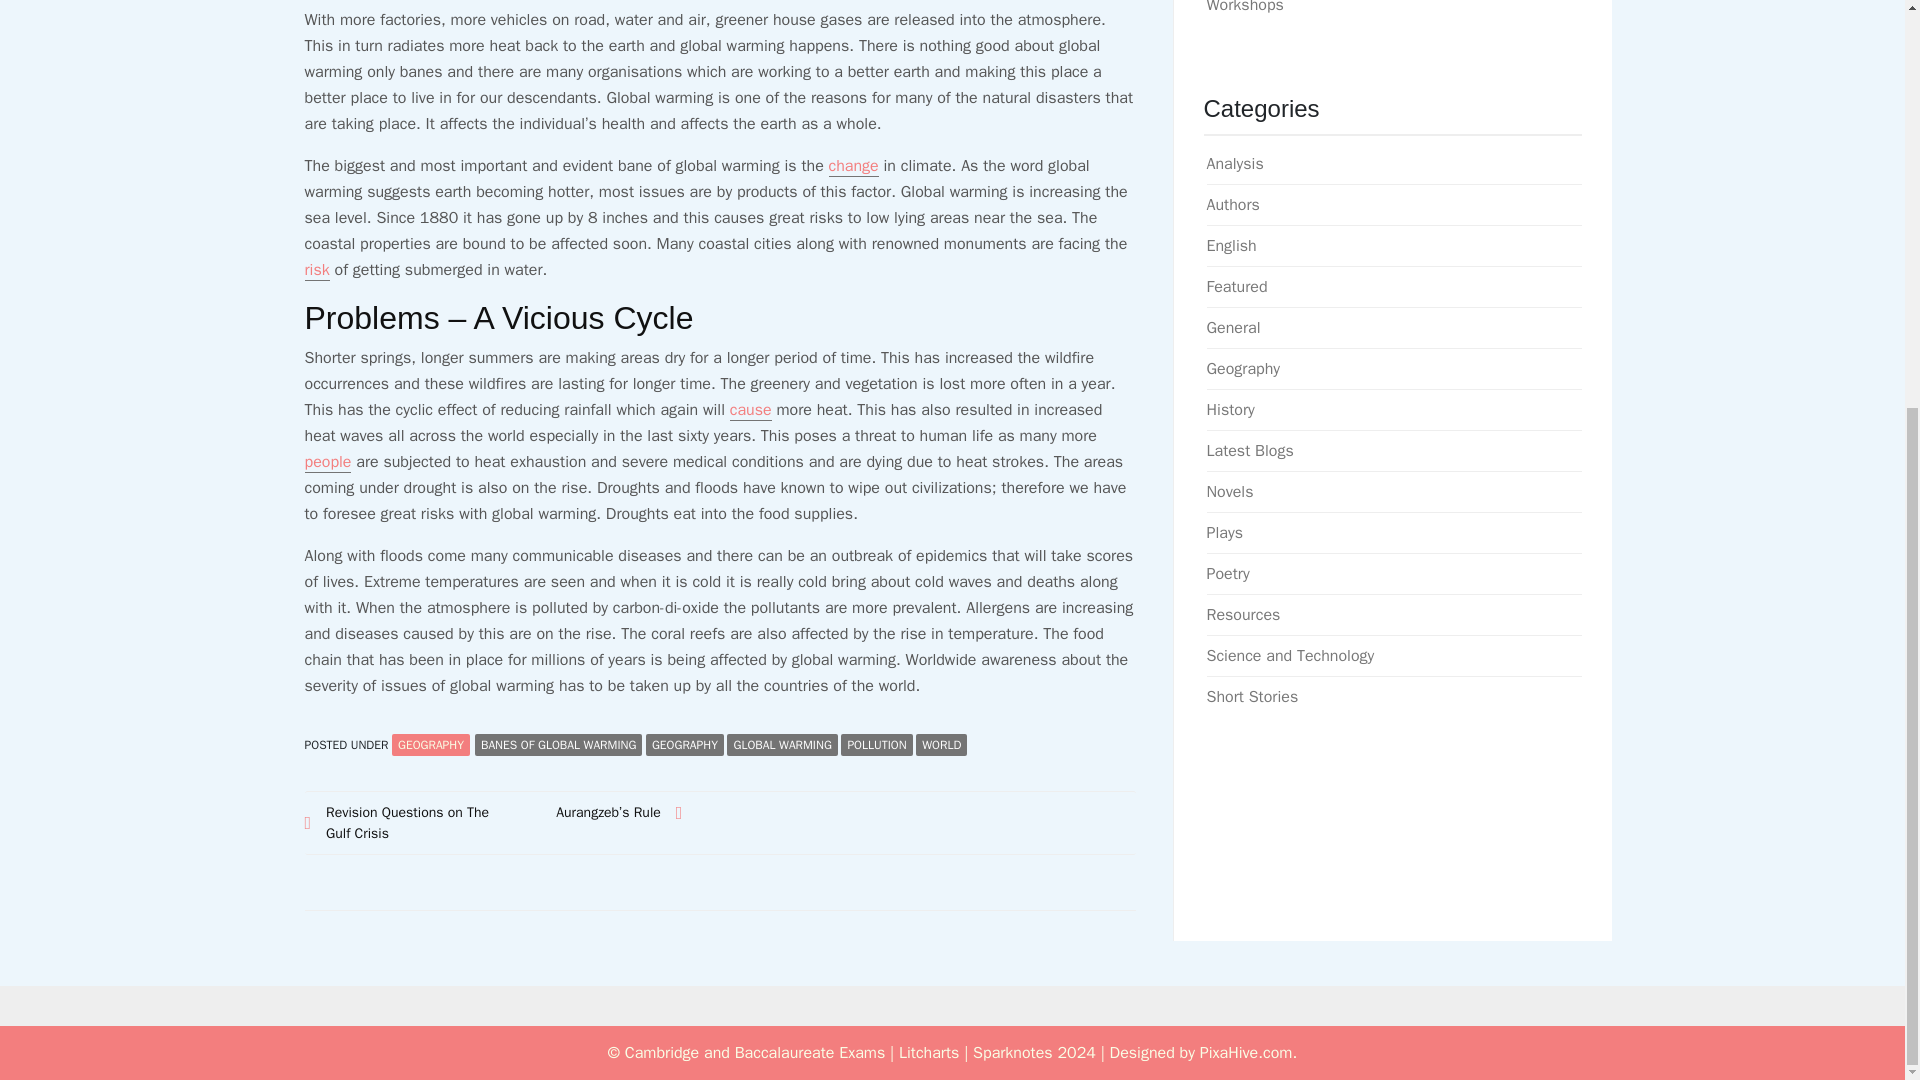 This screenshot has height=1080, width=1920. What do you see at coordinates (854, 166) in the screenshot?
I see `change` at bounding box center [854, 166].